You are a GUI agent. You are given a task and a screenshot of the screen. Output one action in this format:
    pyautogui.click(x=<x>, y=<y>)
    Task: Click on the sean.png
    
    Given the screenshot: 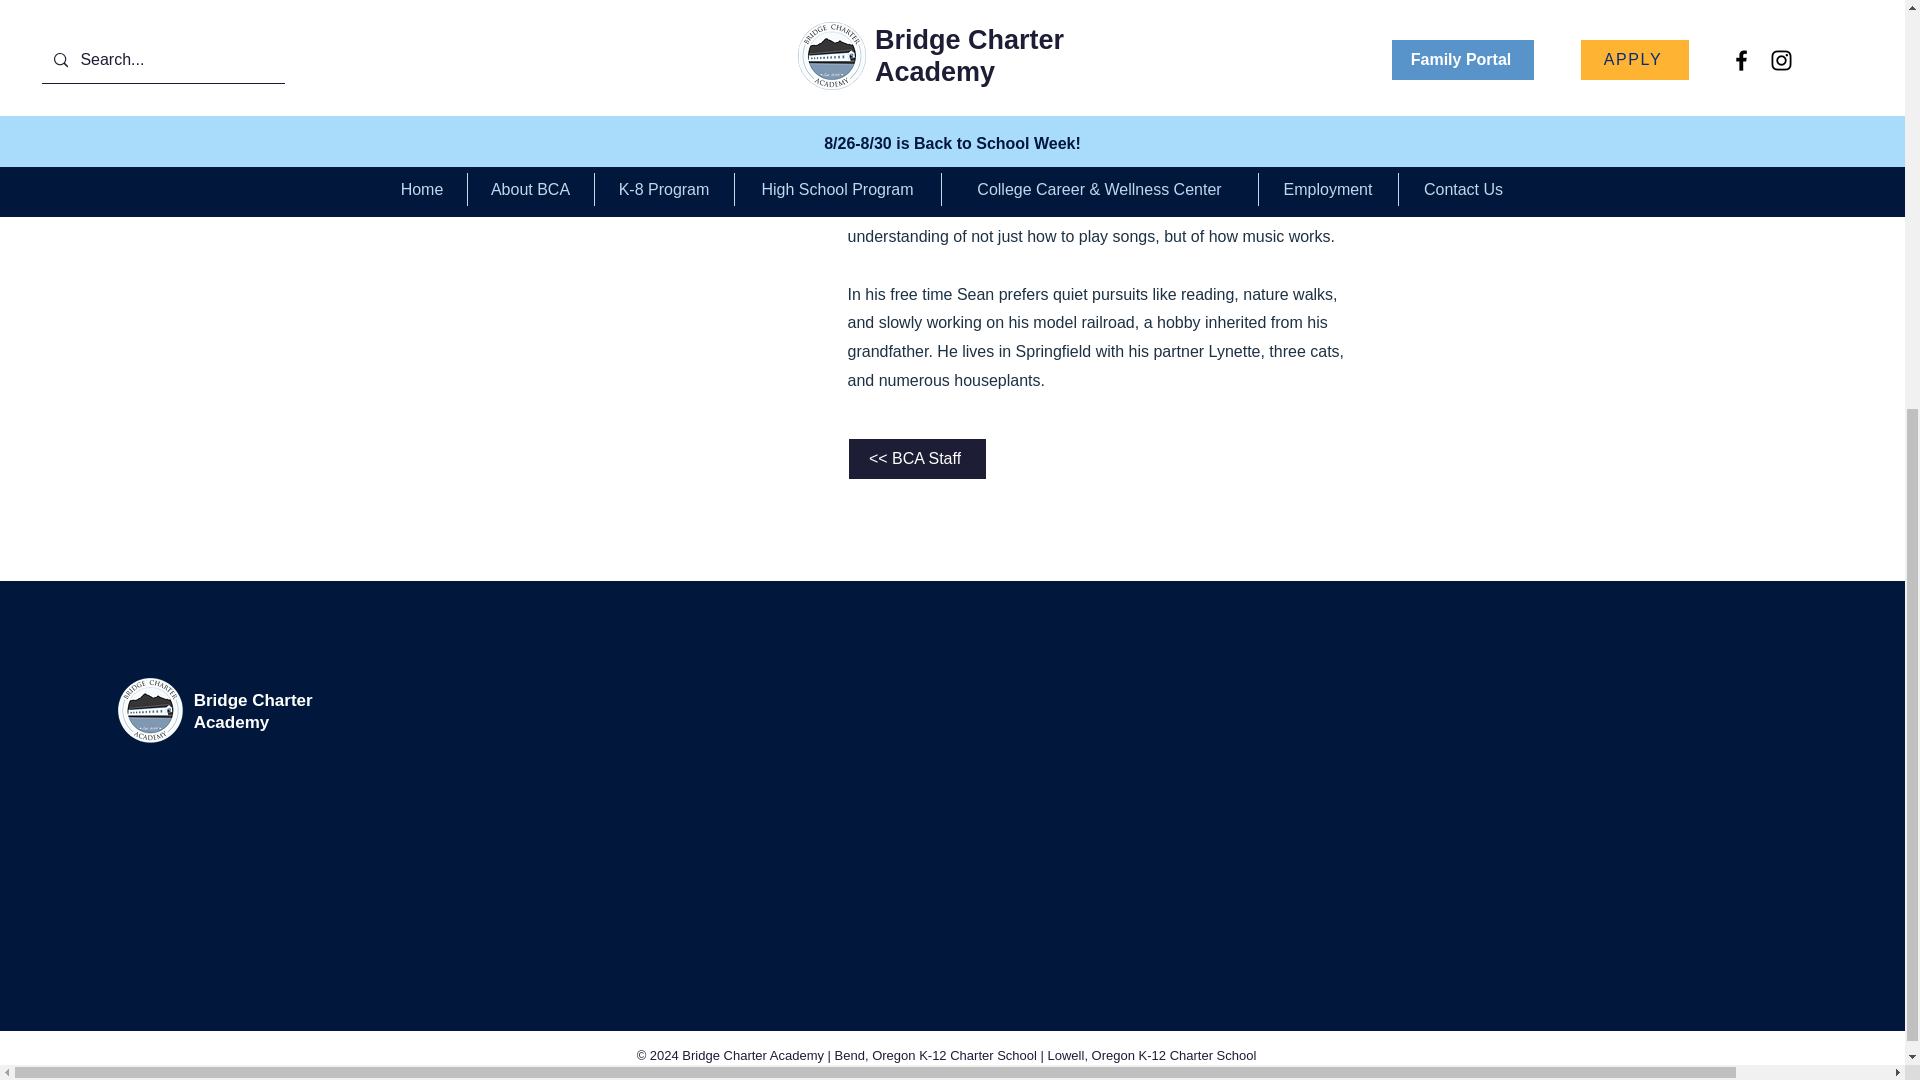 What is the action you would take?
    pyautogui.click(x=658, y=20)
    